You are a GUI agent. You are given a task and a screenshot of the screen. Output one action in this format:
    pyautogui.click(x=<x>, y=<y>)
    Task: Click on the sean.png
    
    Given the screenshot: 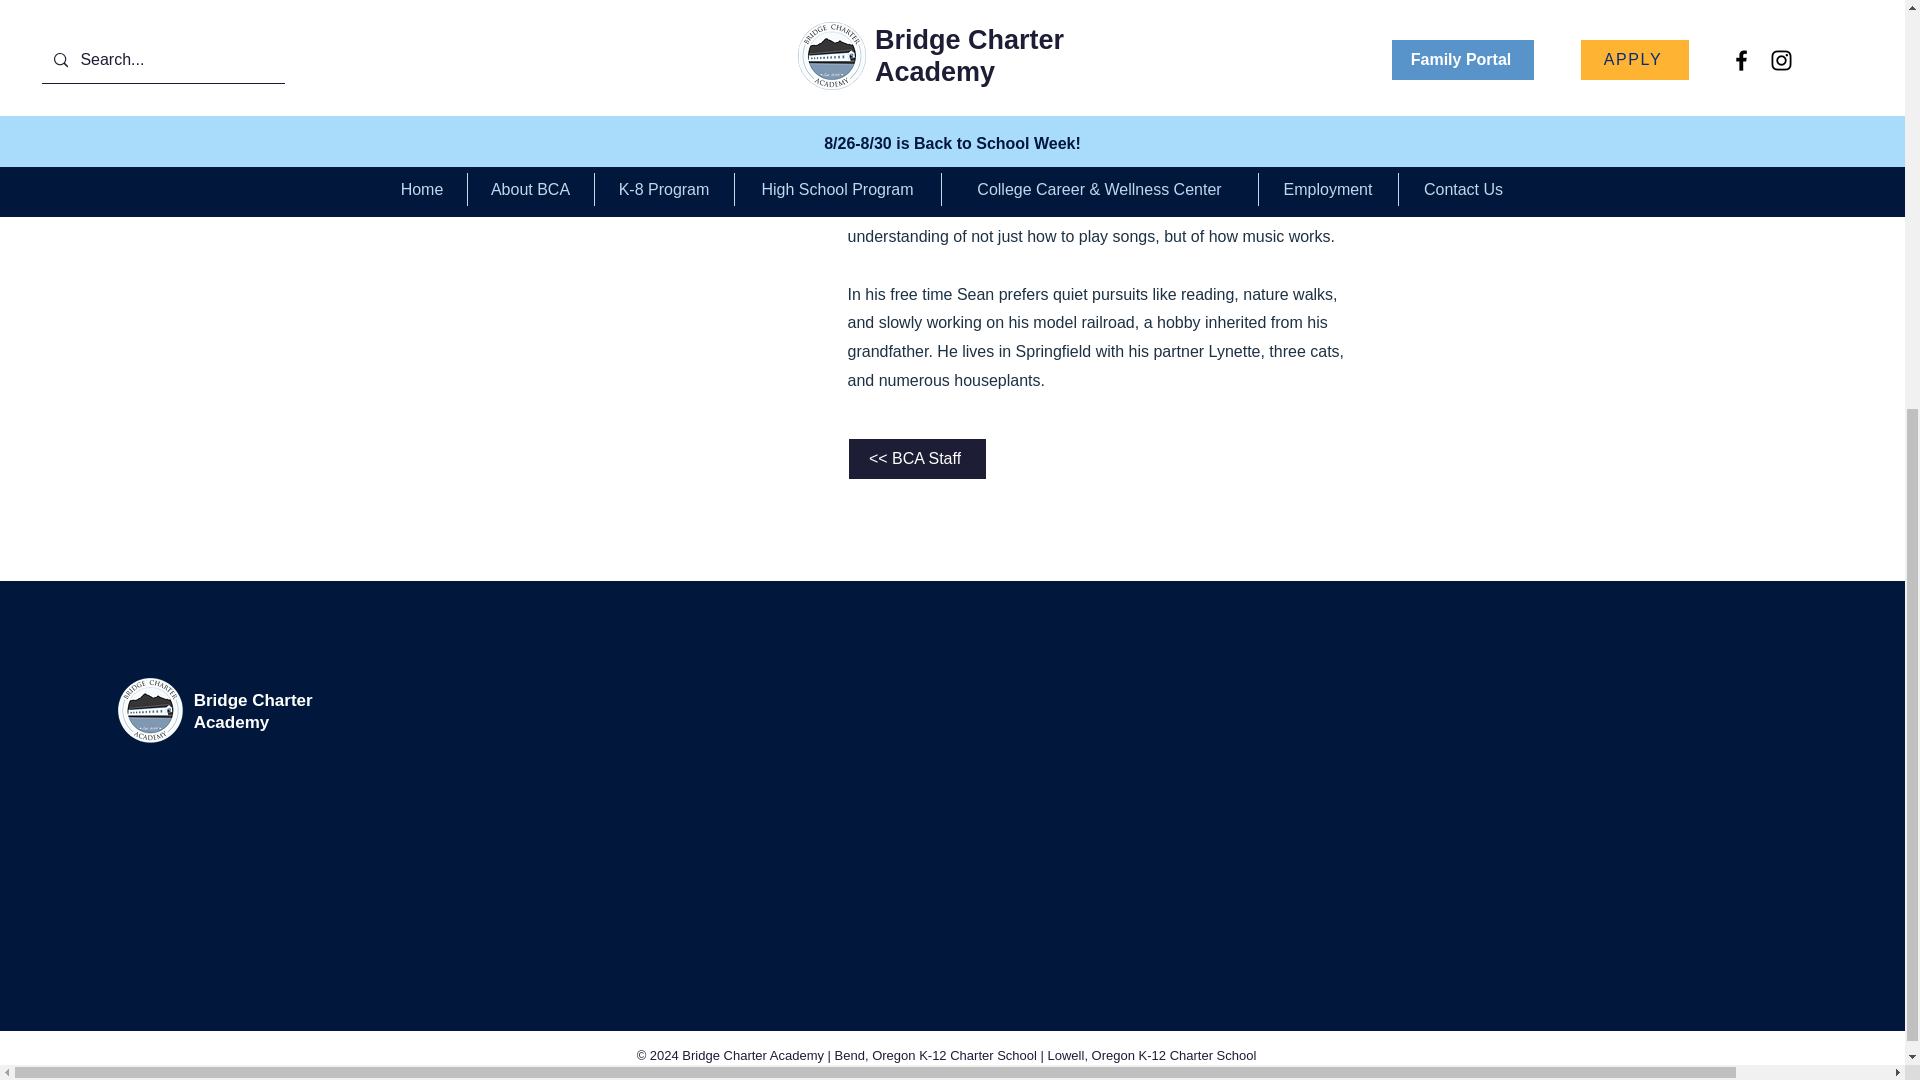 What is the action you would take?
    pyautogui.click(x=658, y=20)
    